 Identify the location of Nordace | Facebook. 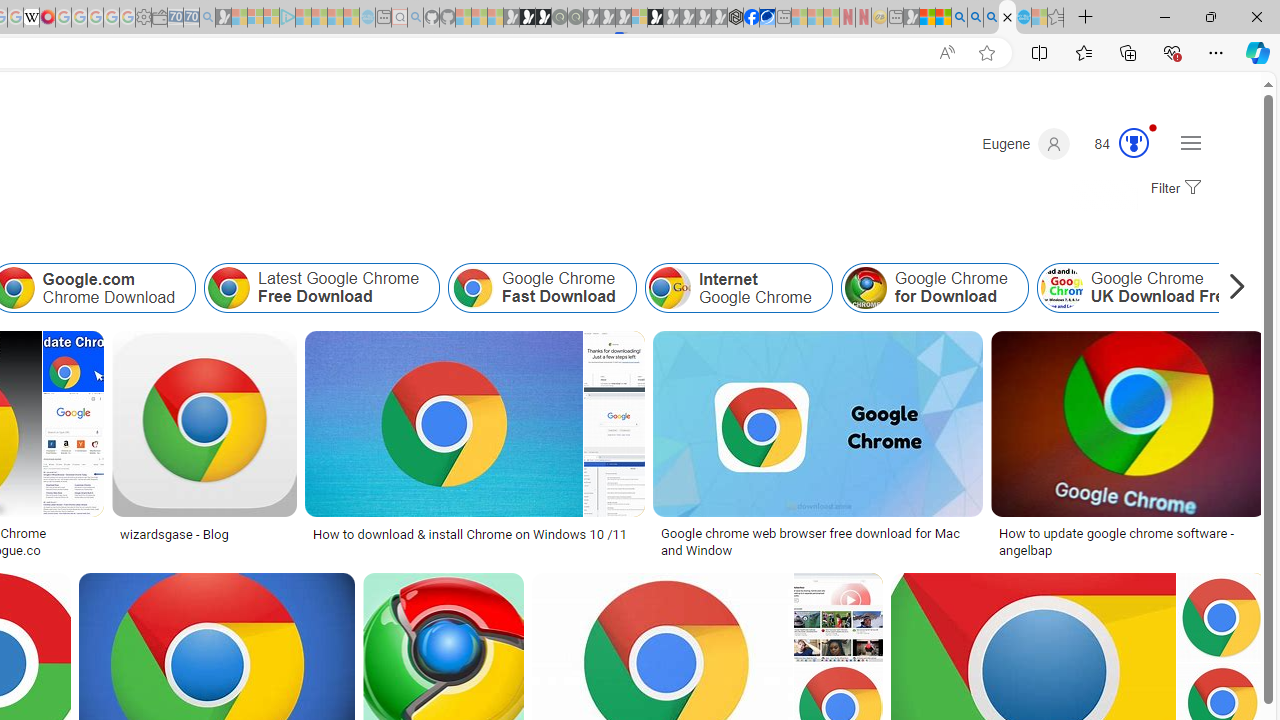
(751, 18).